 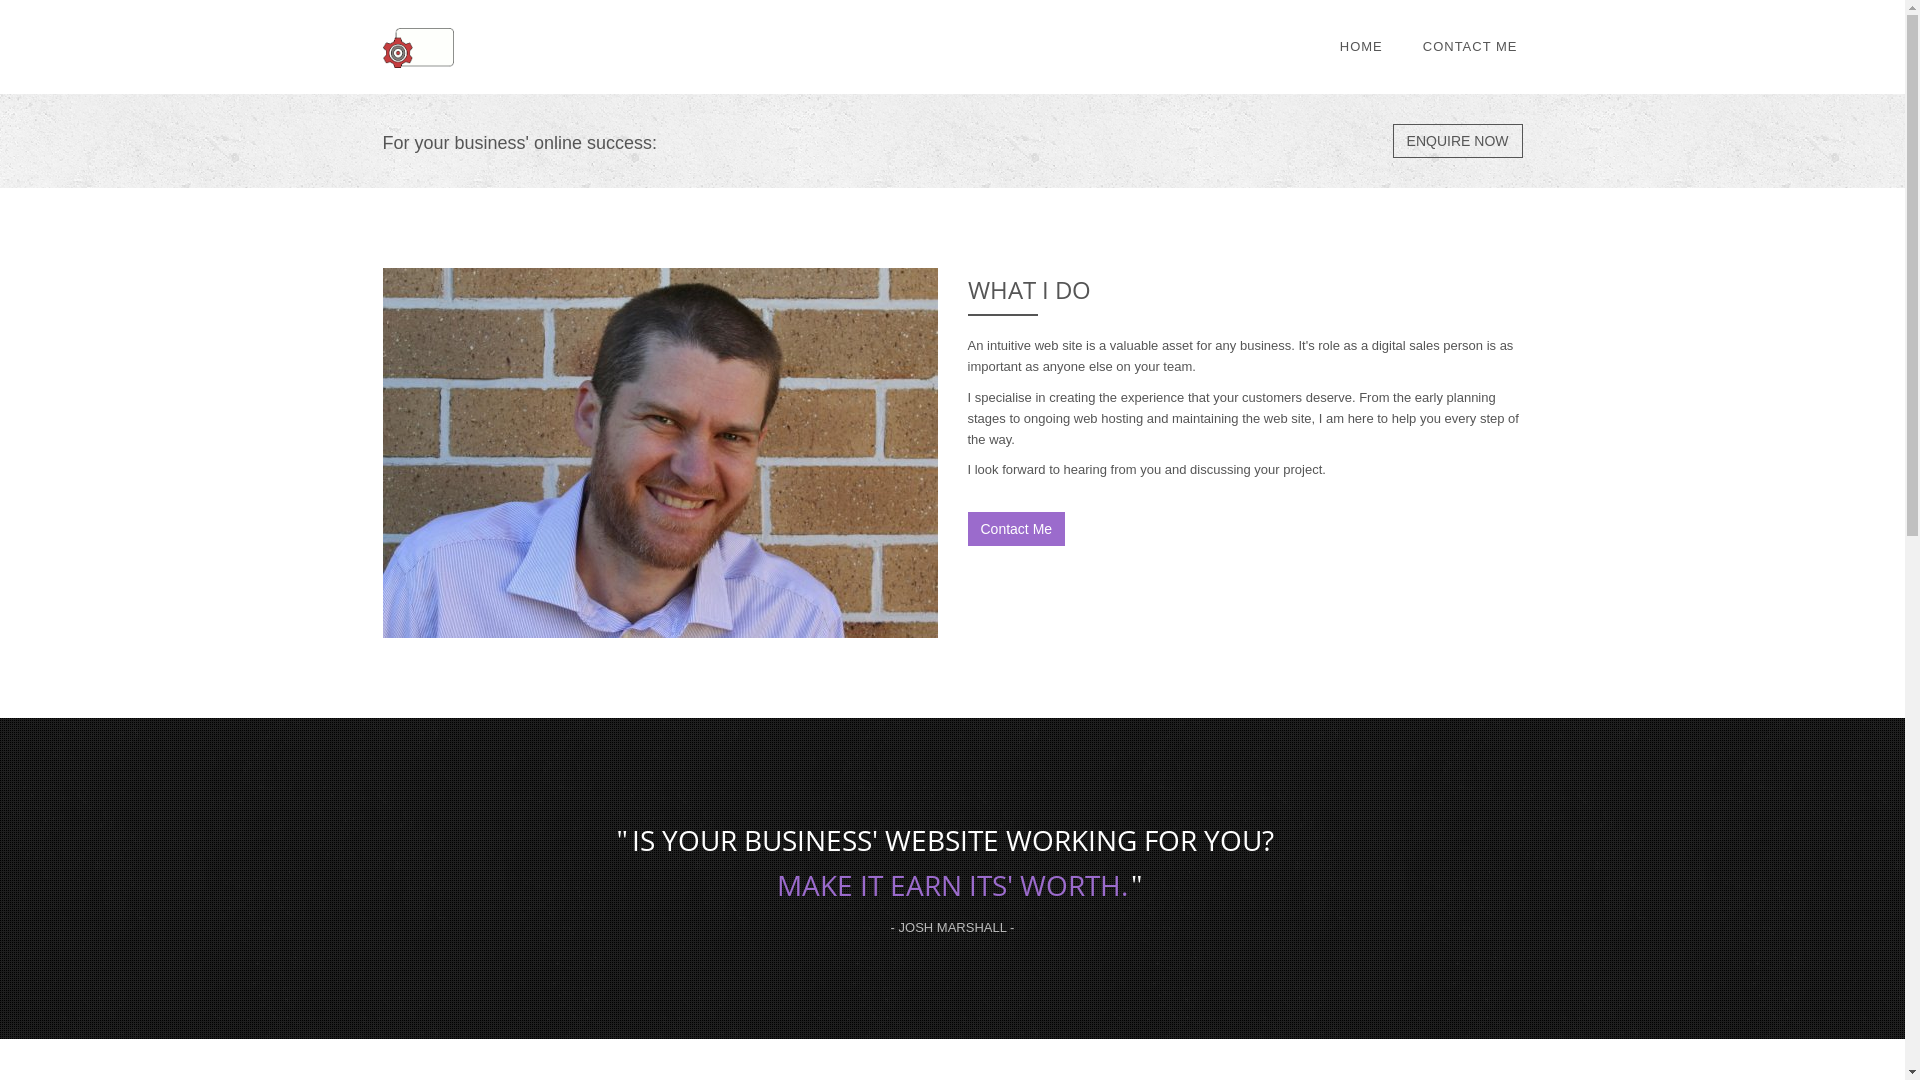 What do you see at coordinates (1470, 47) in the screenshot?
I see `CONTACT ME` at bounding box center [1470, 47].